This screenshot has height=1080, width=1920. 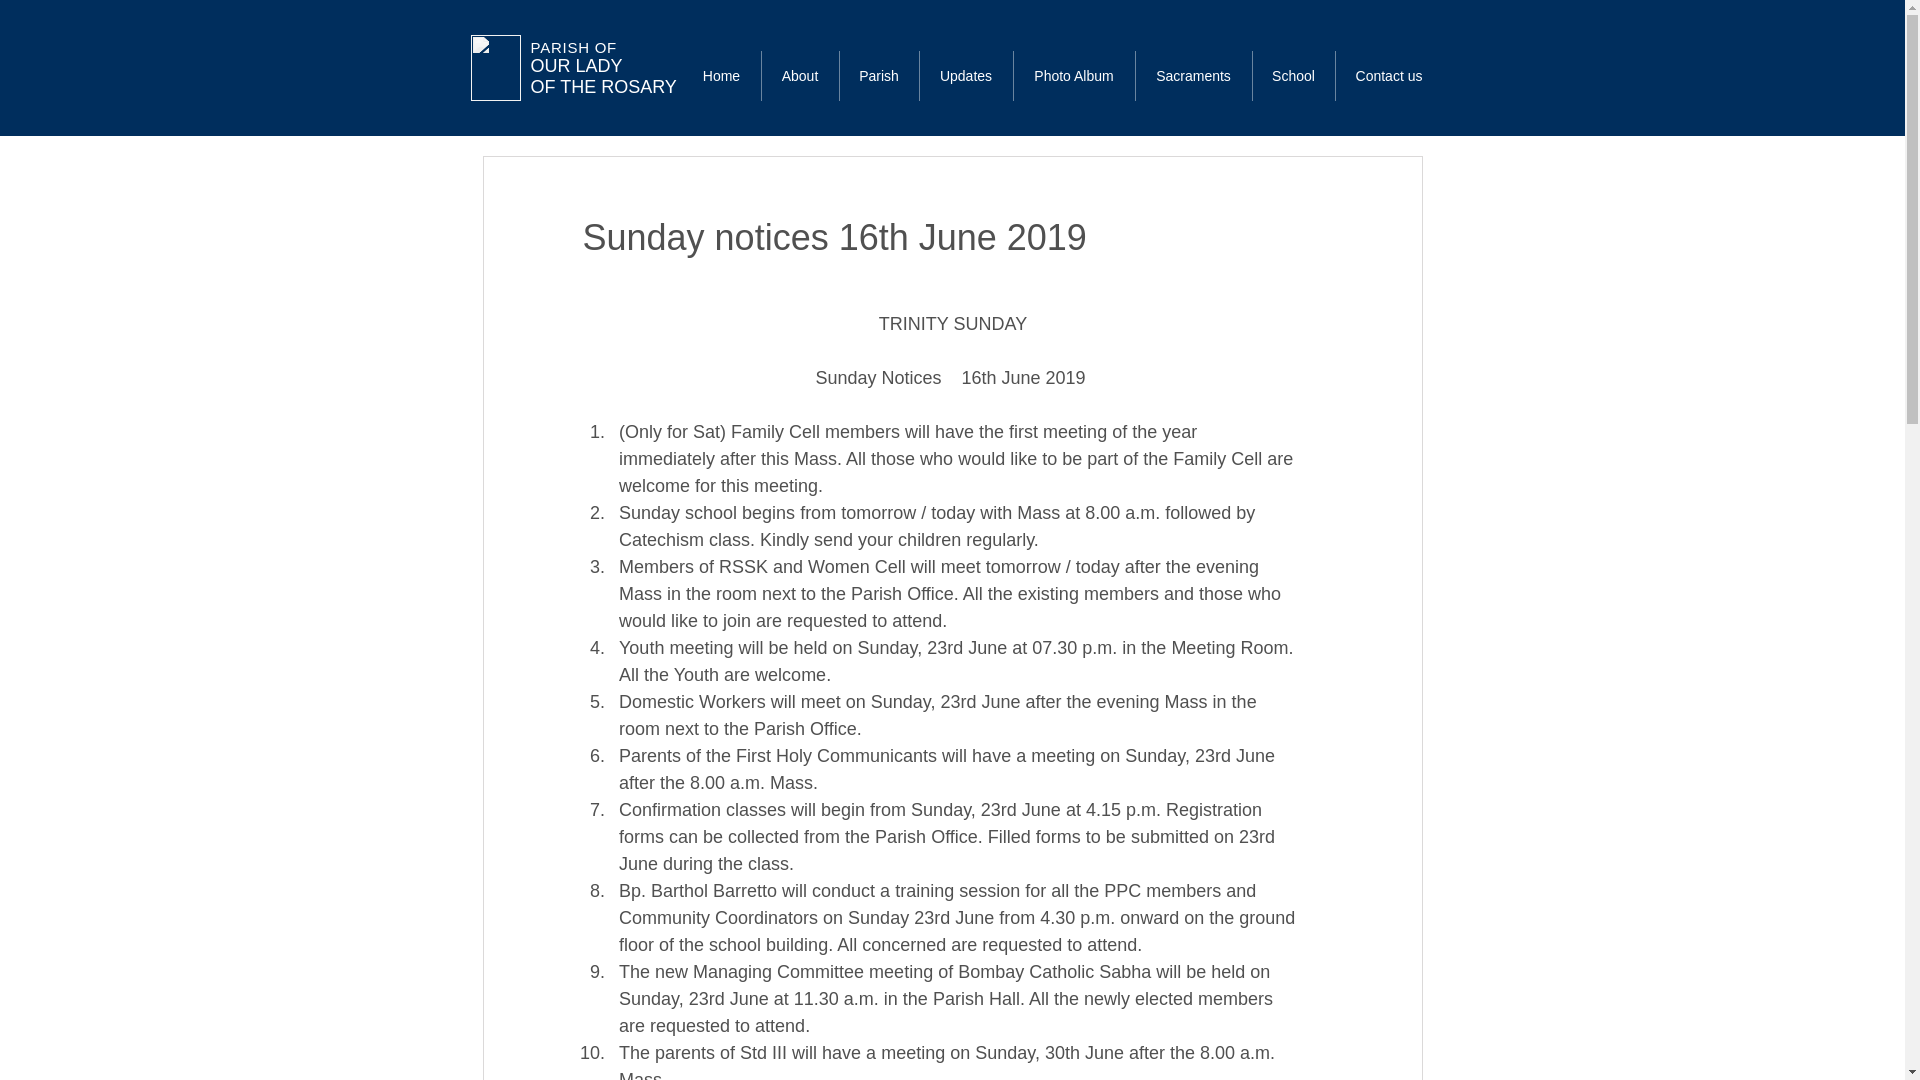 What do you see at coordinates (1074, 76) in the screenshot?
I see `Home` at bounding box center [1074, 76].